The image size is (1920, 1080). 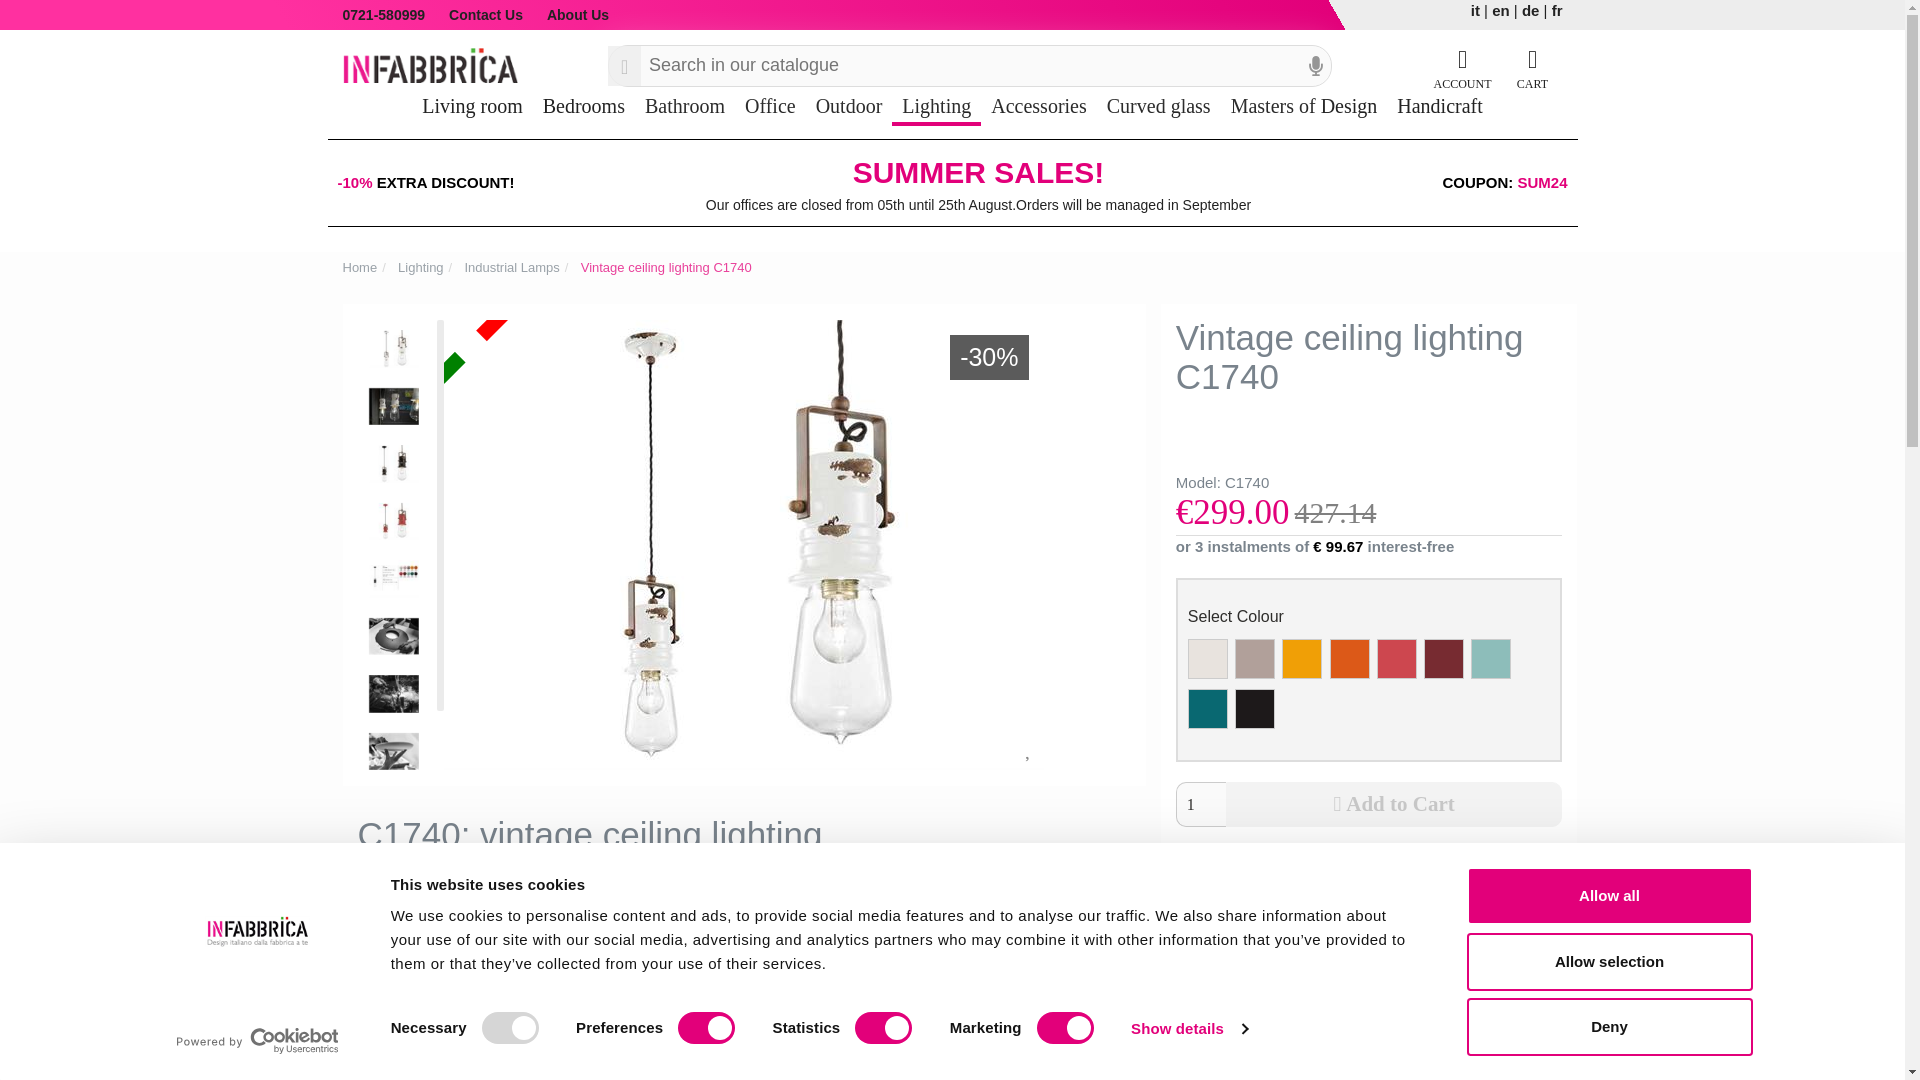 I want to click on Show details, so click(x=1188, y=1029).